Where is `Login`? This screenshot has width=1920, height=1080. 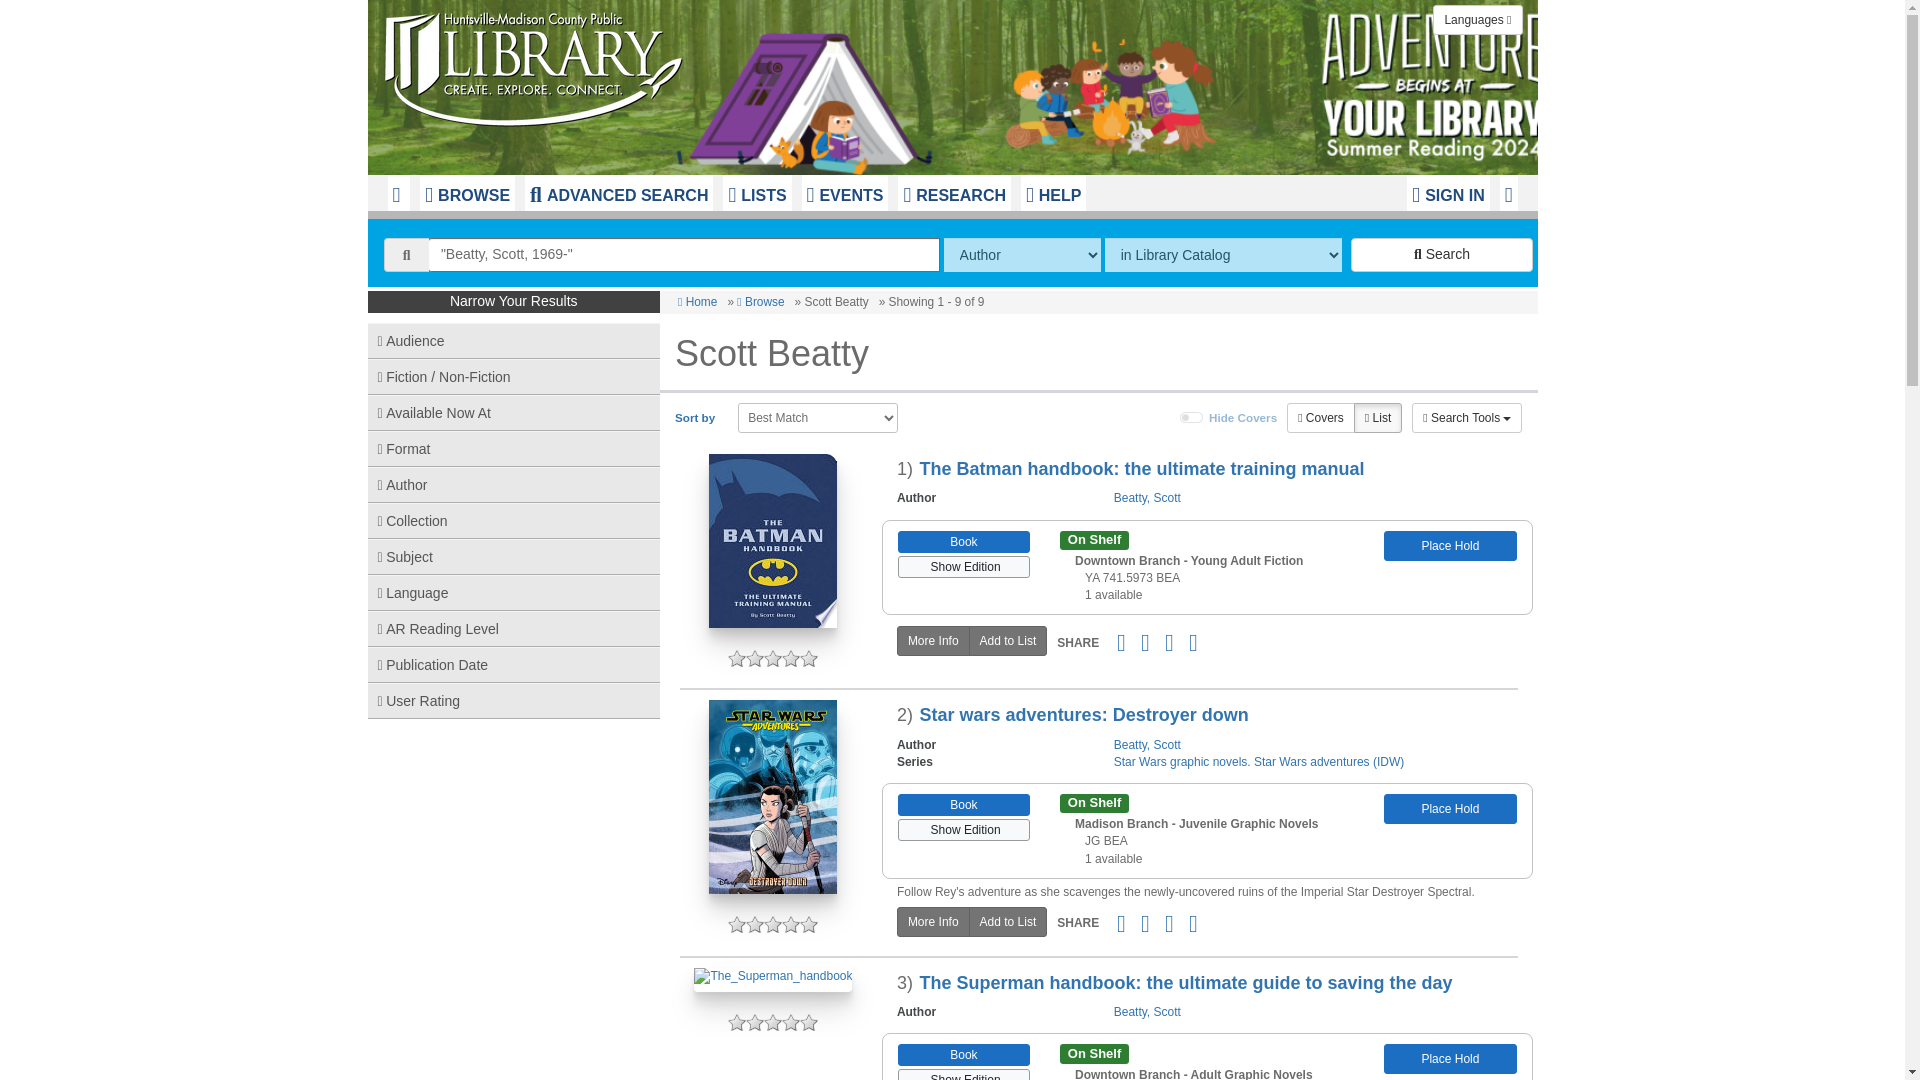 Login is located at coordinates (1448, 192).